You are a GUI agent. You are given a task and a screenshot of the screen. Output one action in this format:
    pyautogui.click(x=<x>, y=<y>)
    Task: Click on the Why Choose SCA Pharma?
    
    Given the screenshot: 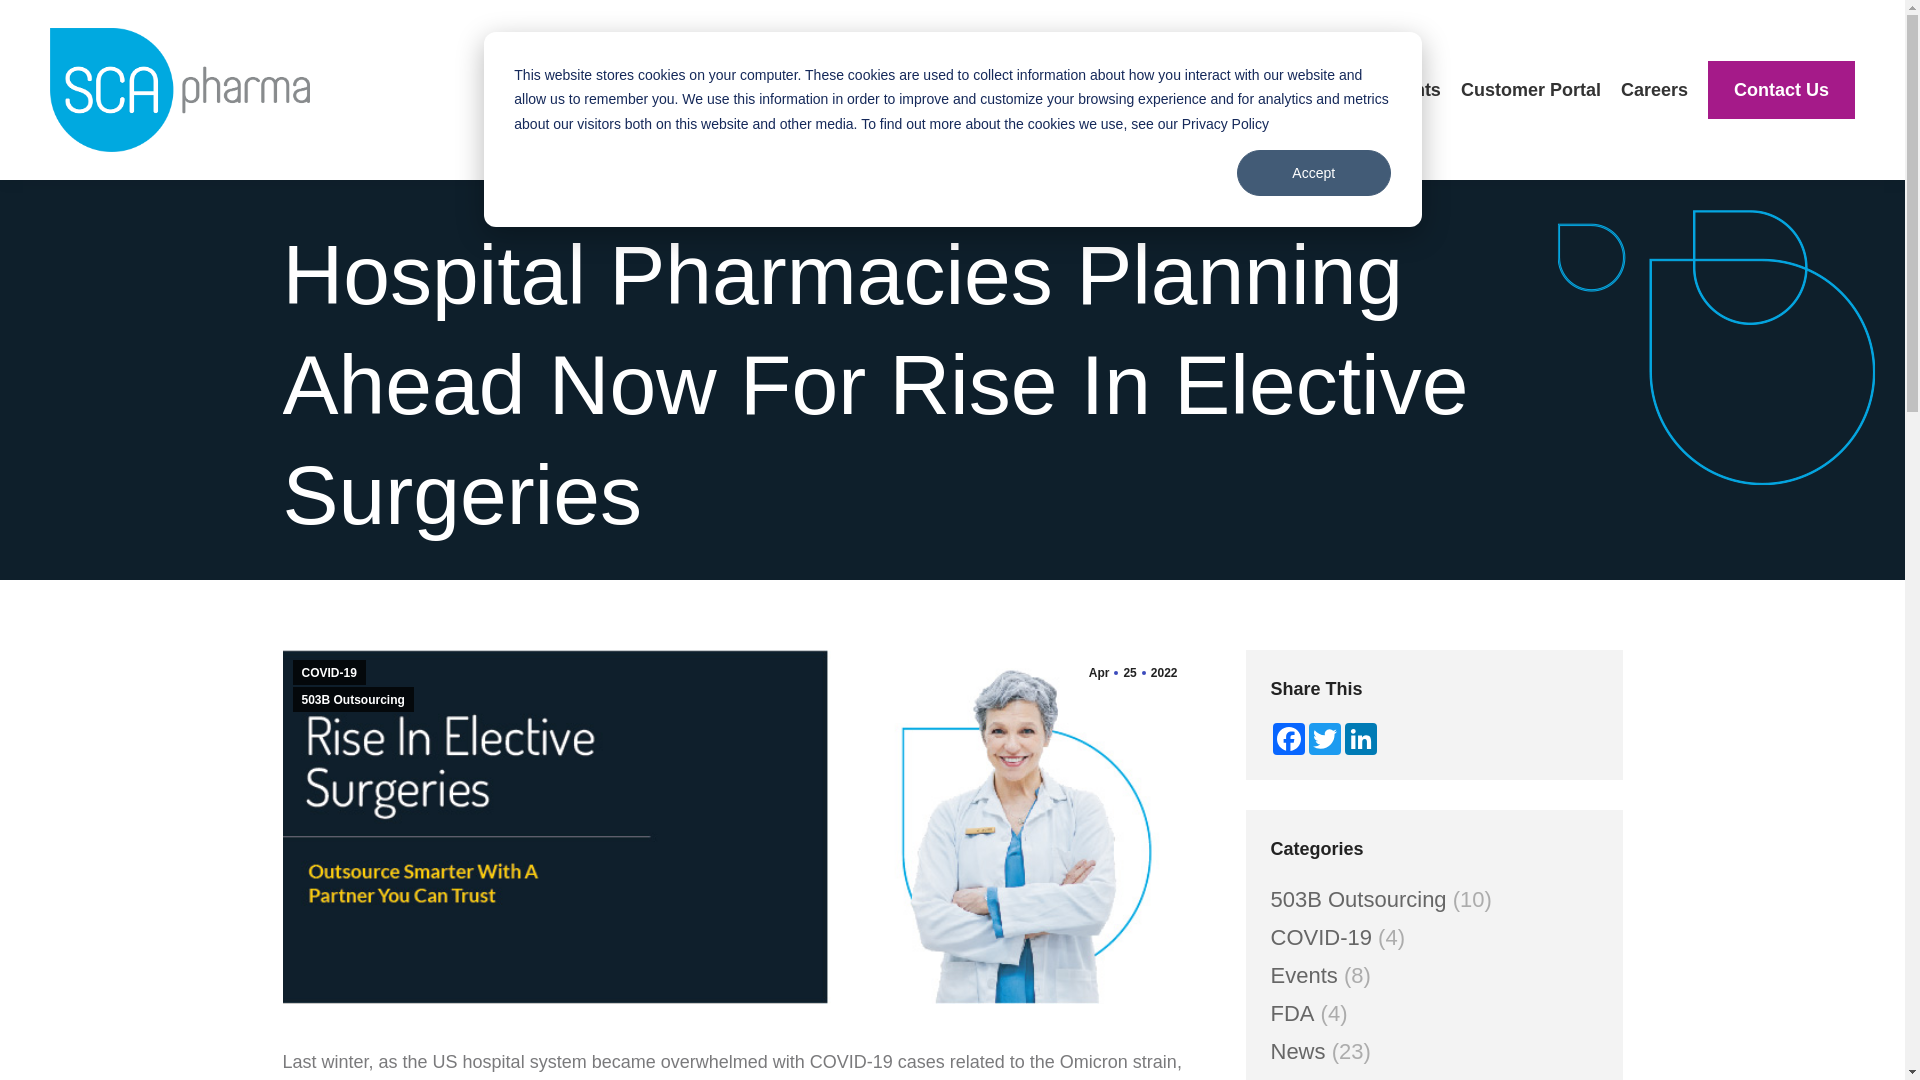 What is the action you would take?
    pyautogui.click(x=931, y=90)
    